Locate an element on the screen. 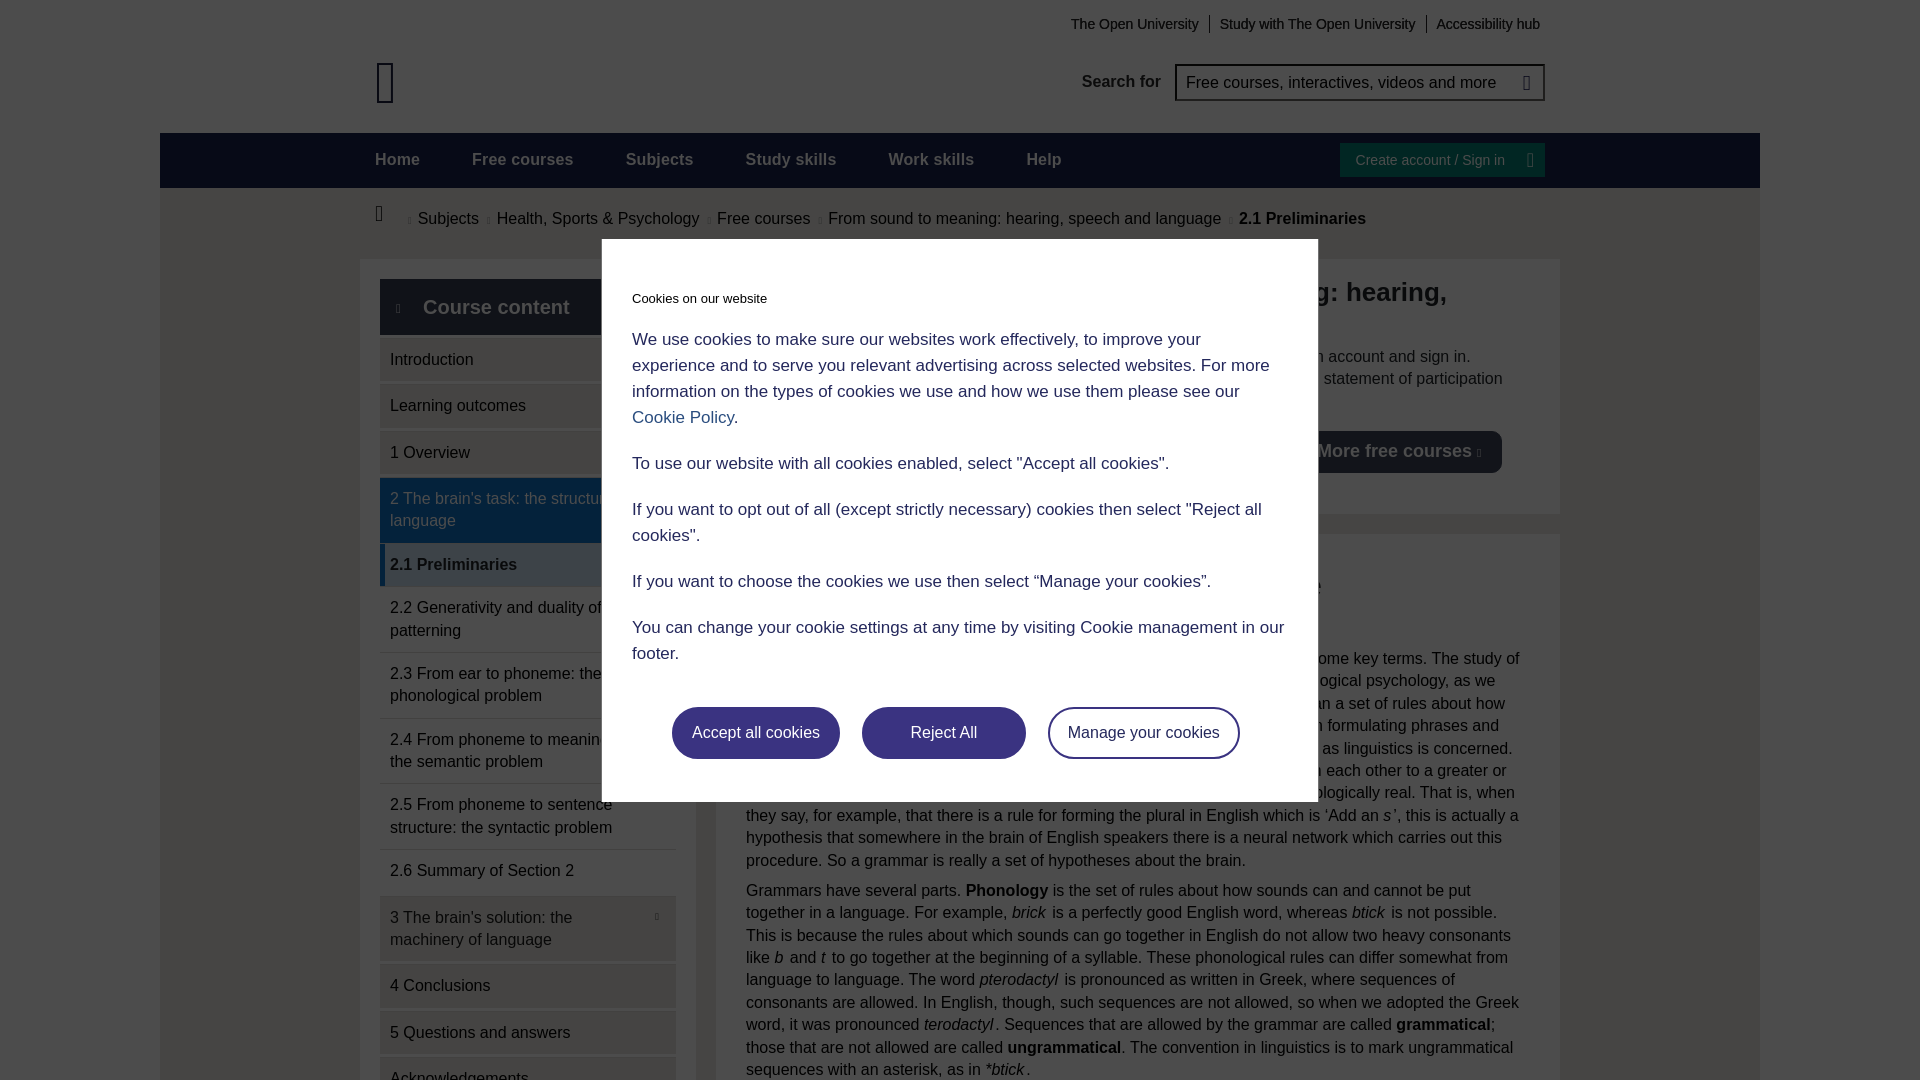 Image resolution: width=1920 pixels, height=1080 pixels. Reject All is located at coordinates (944, 733).